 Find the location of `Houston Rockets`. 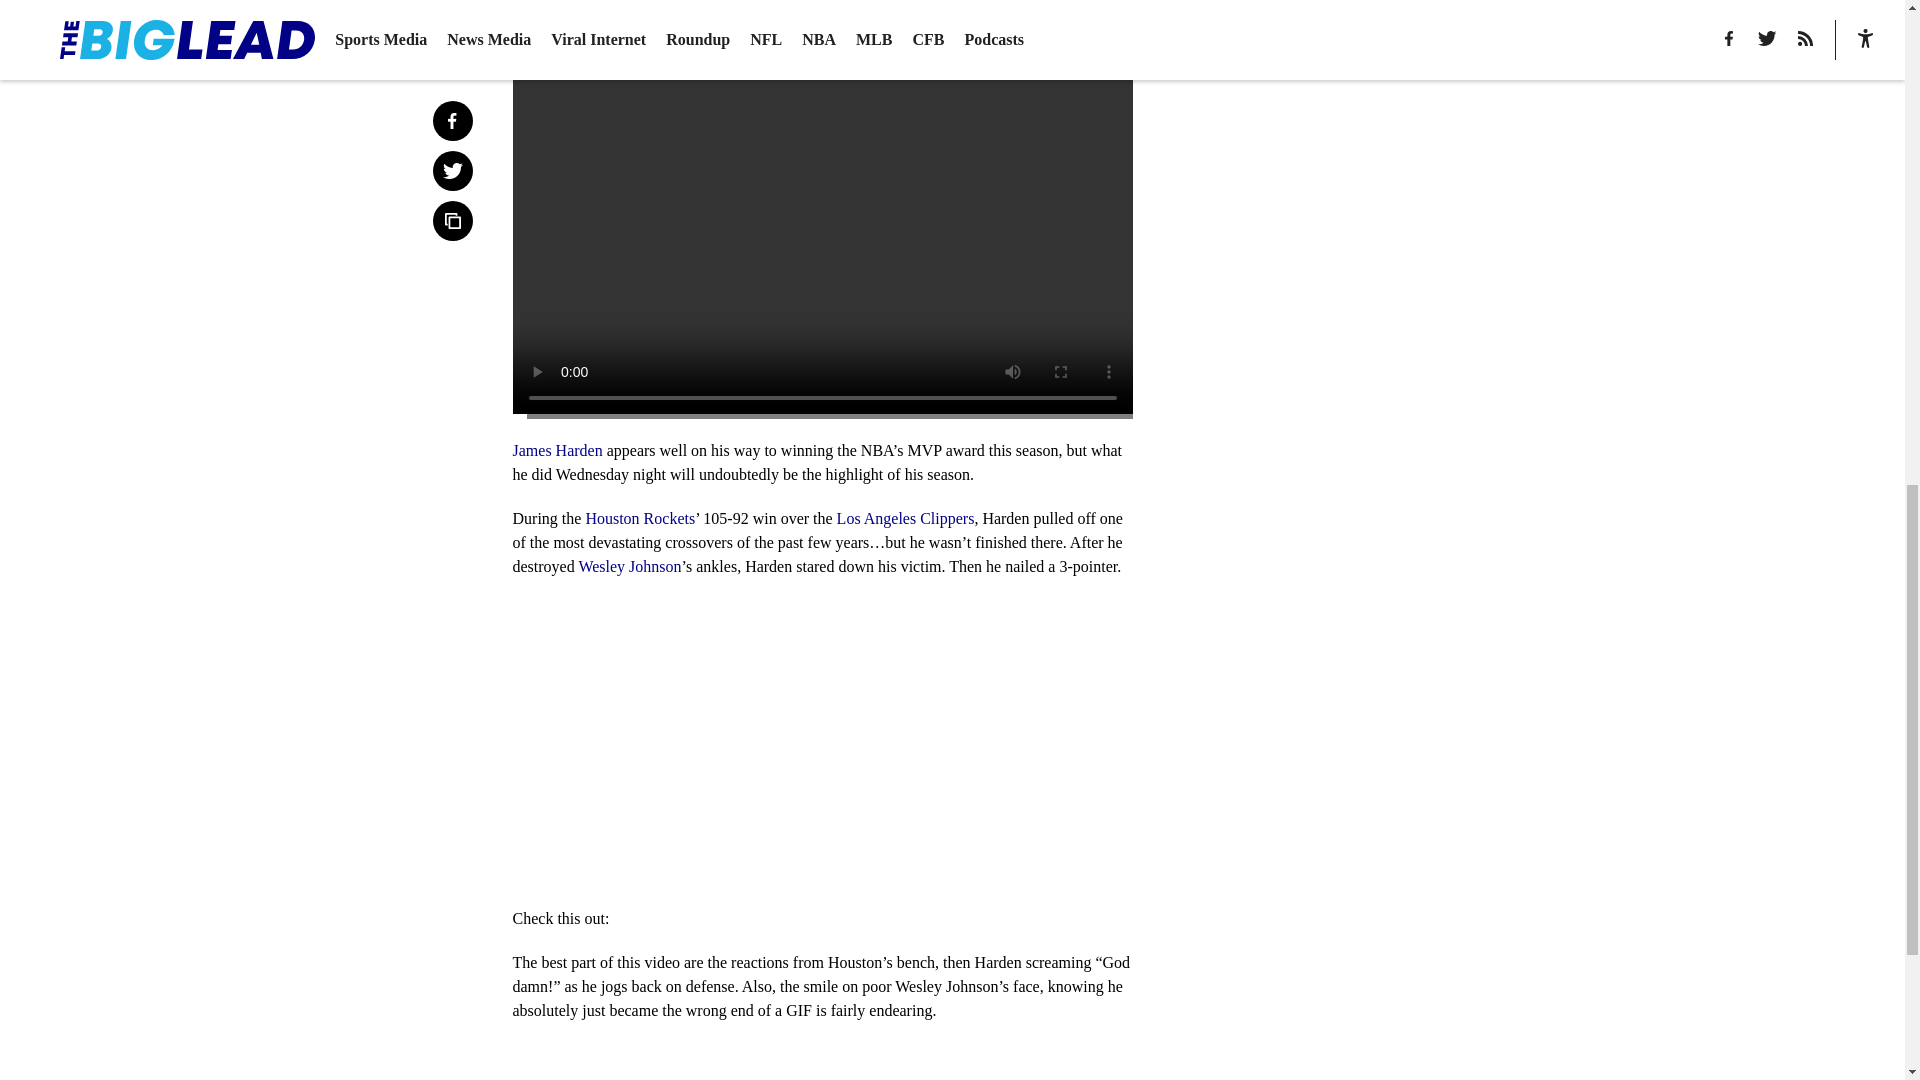

Houston Rockets is located at coordinates (640, 518).